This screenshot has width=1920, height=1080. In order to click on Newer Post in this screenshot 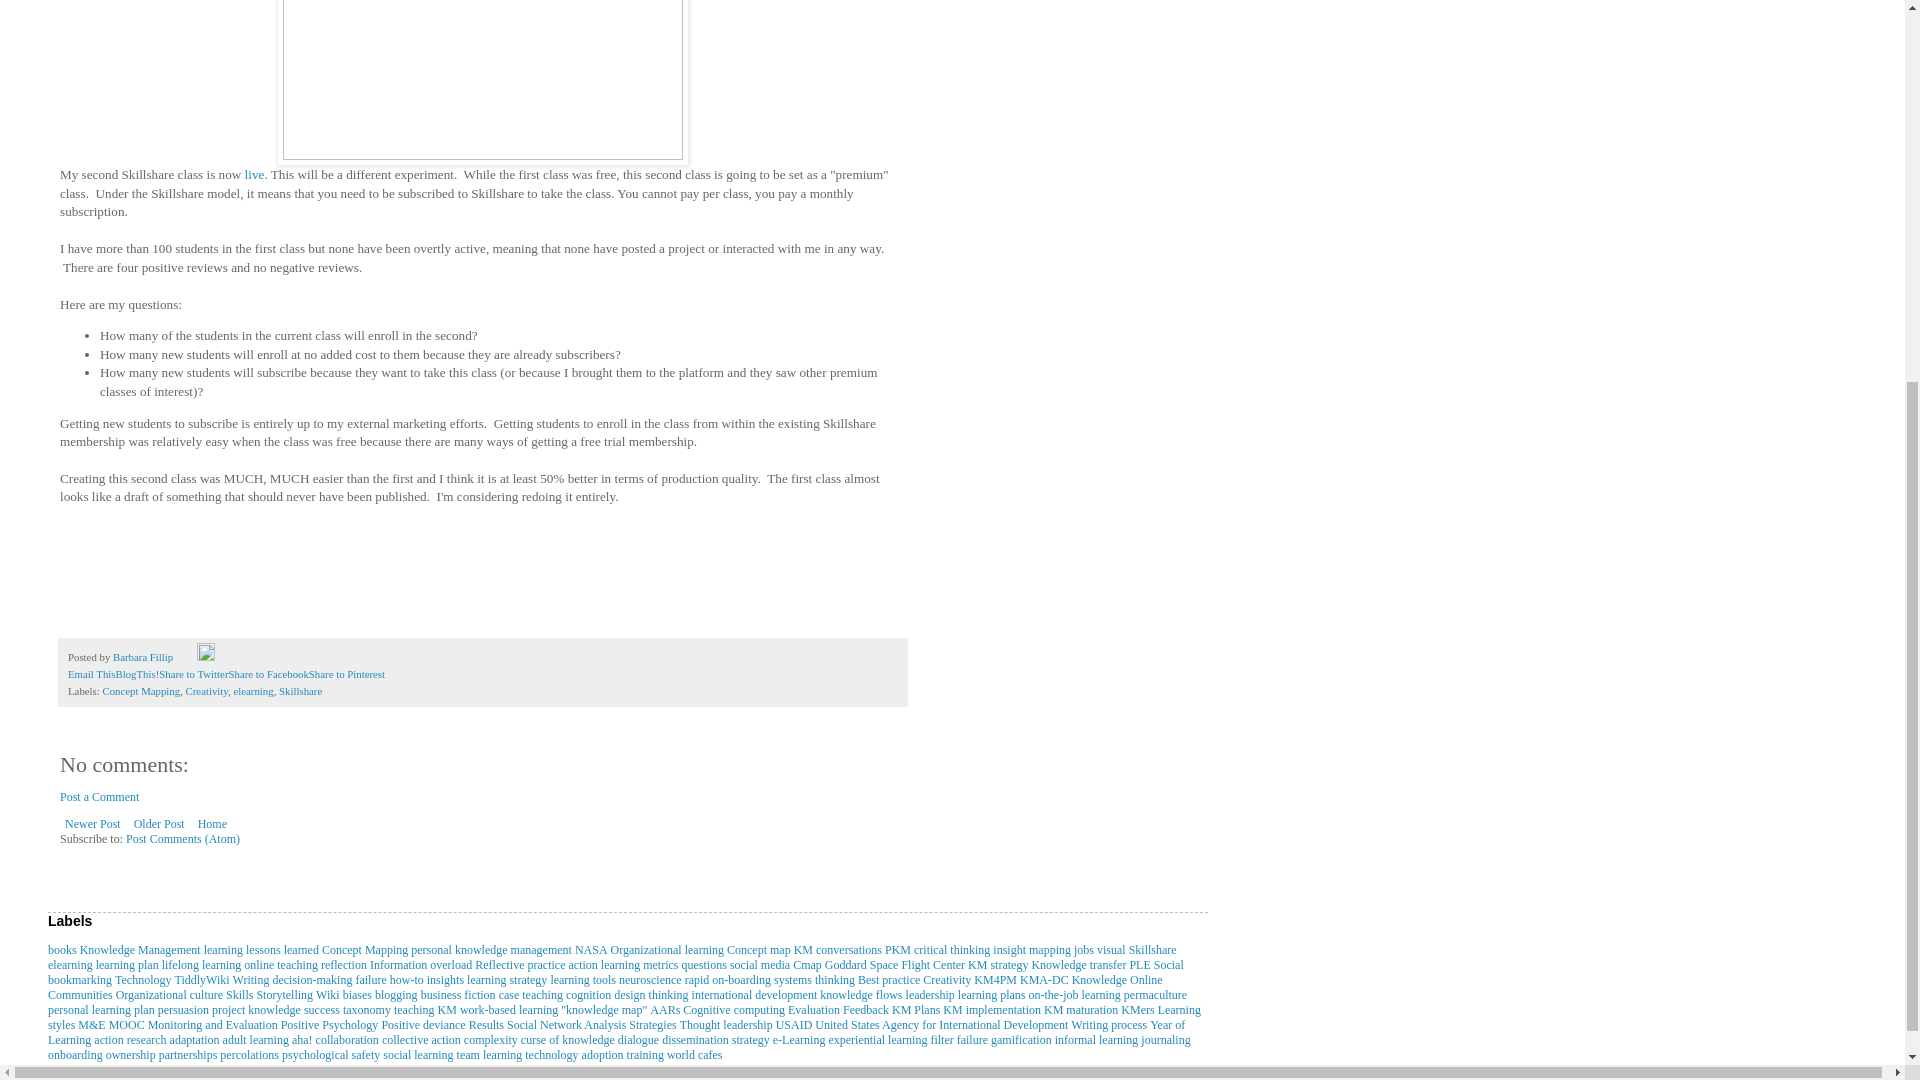, I will do `click(92, 824)`.